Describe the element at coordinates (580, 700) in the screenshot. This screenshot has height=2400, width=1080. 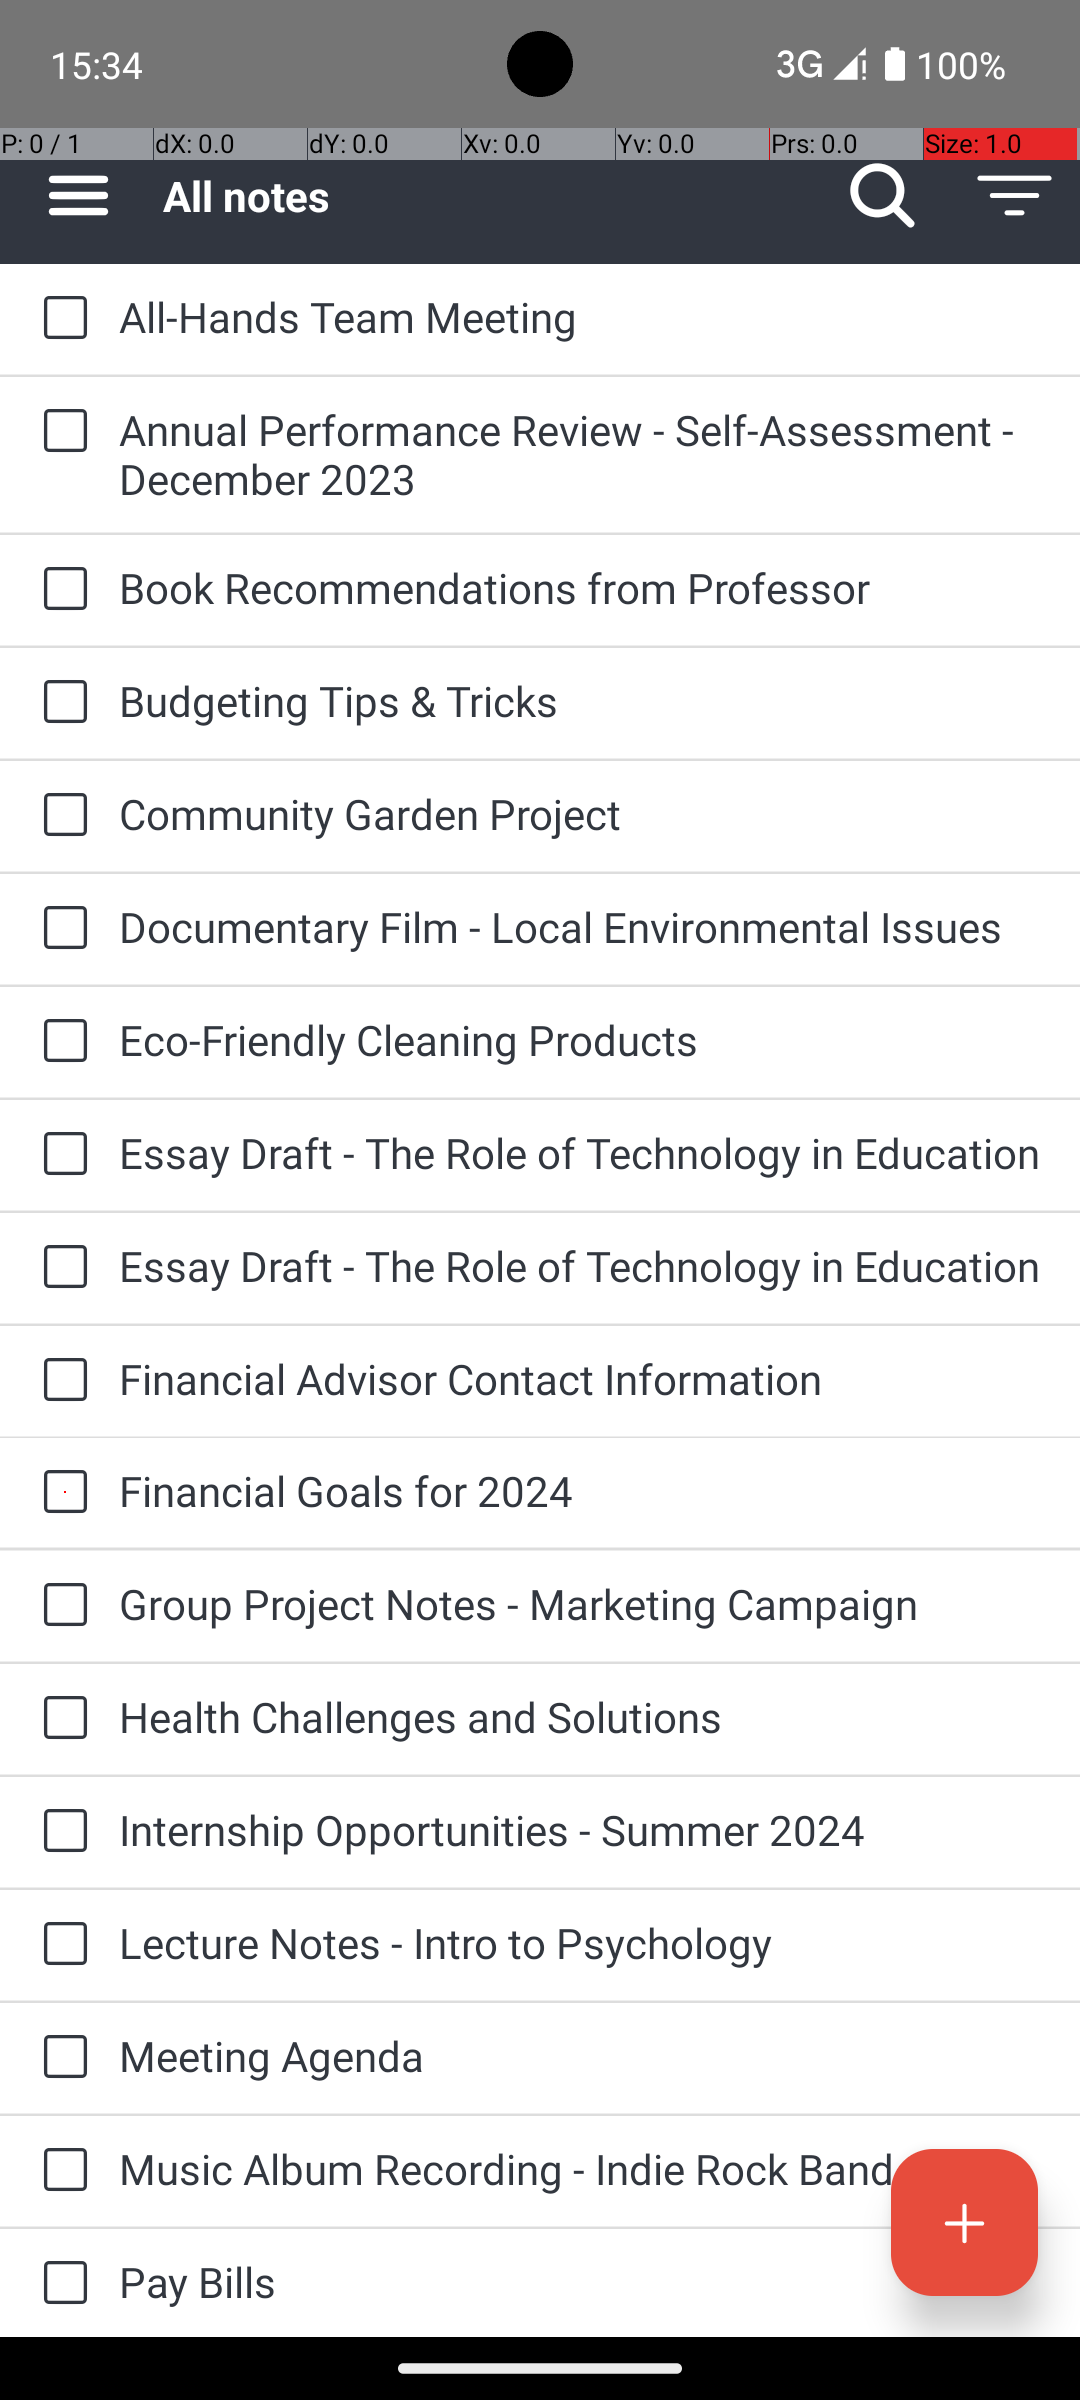
I see `Budgeting Tips & Tricks` at that location.